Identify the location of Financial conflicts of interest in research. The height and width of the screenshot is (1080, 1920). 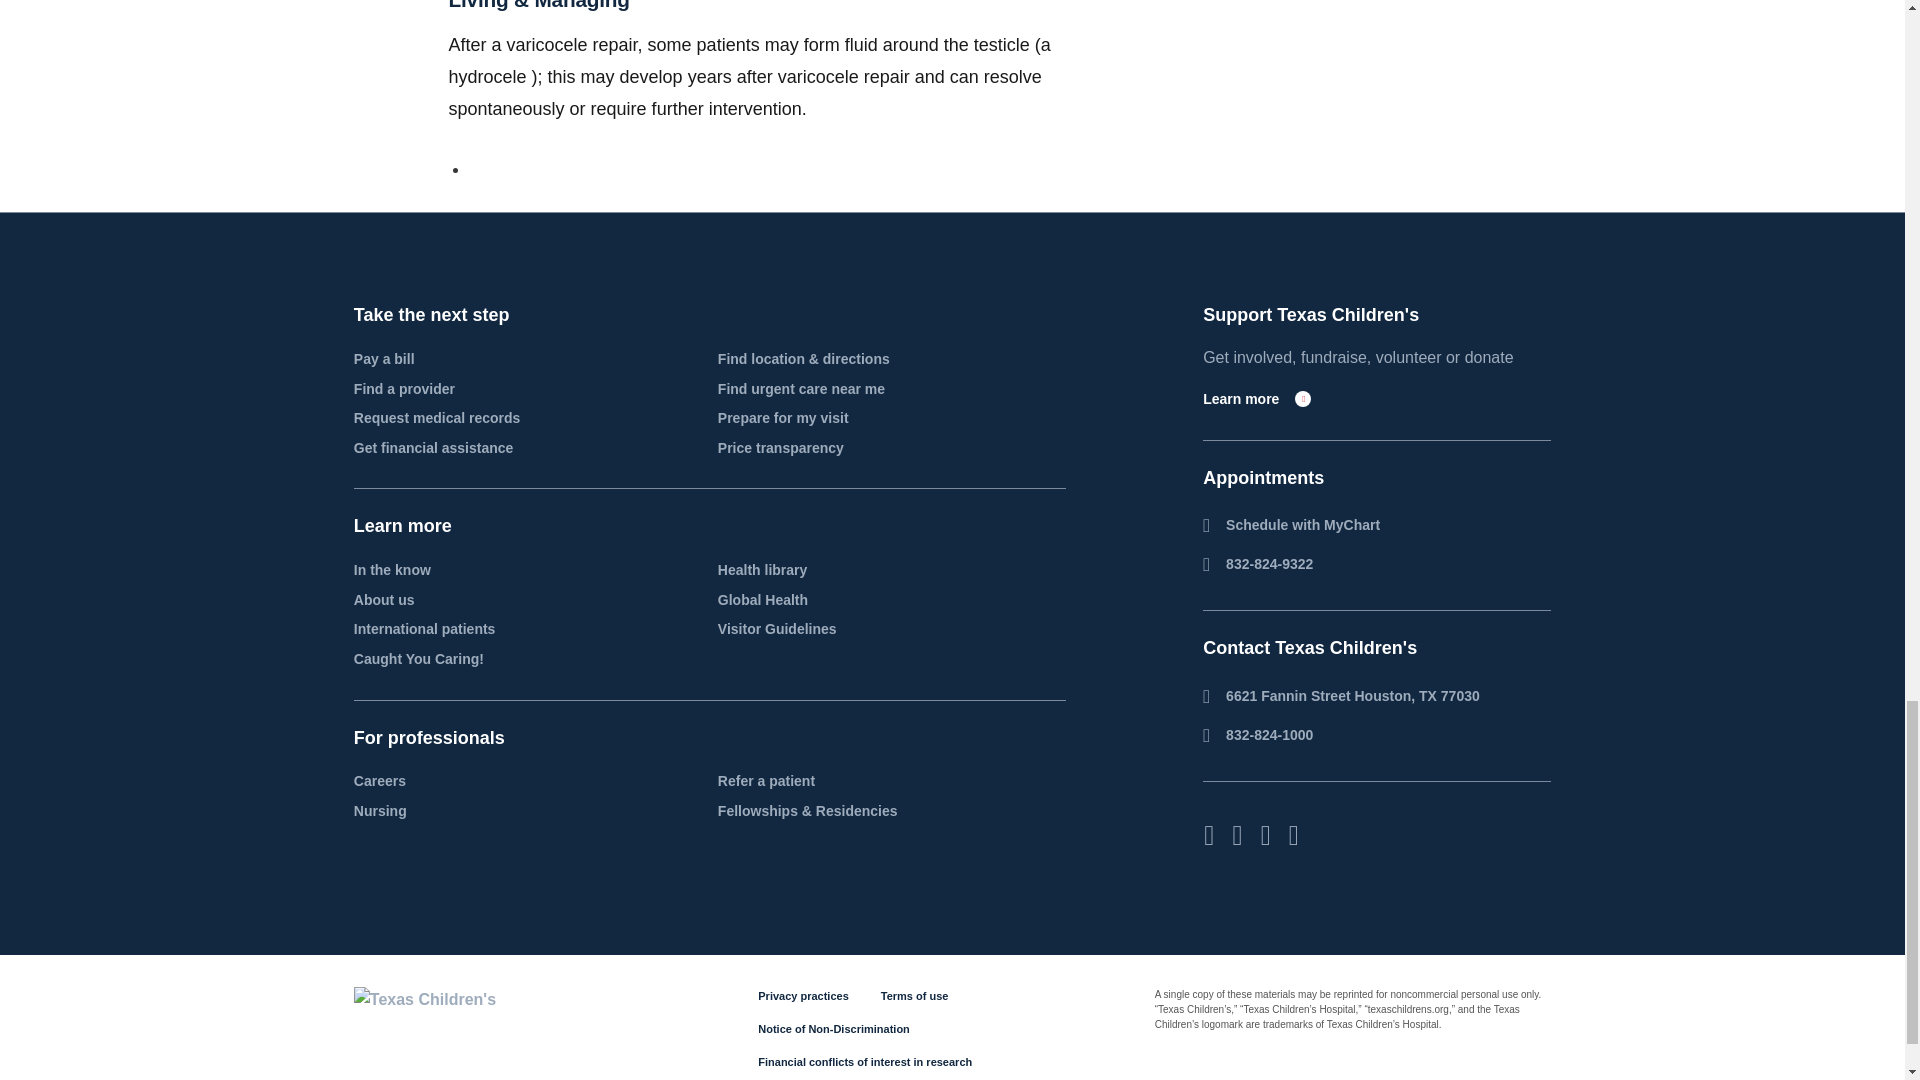
(864, 1062).